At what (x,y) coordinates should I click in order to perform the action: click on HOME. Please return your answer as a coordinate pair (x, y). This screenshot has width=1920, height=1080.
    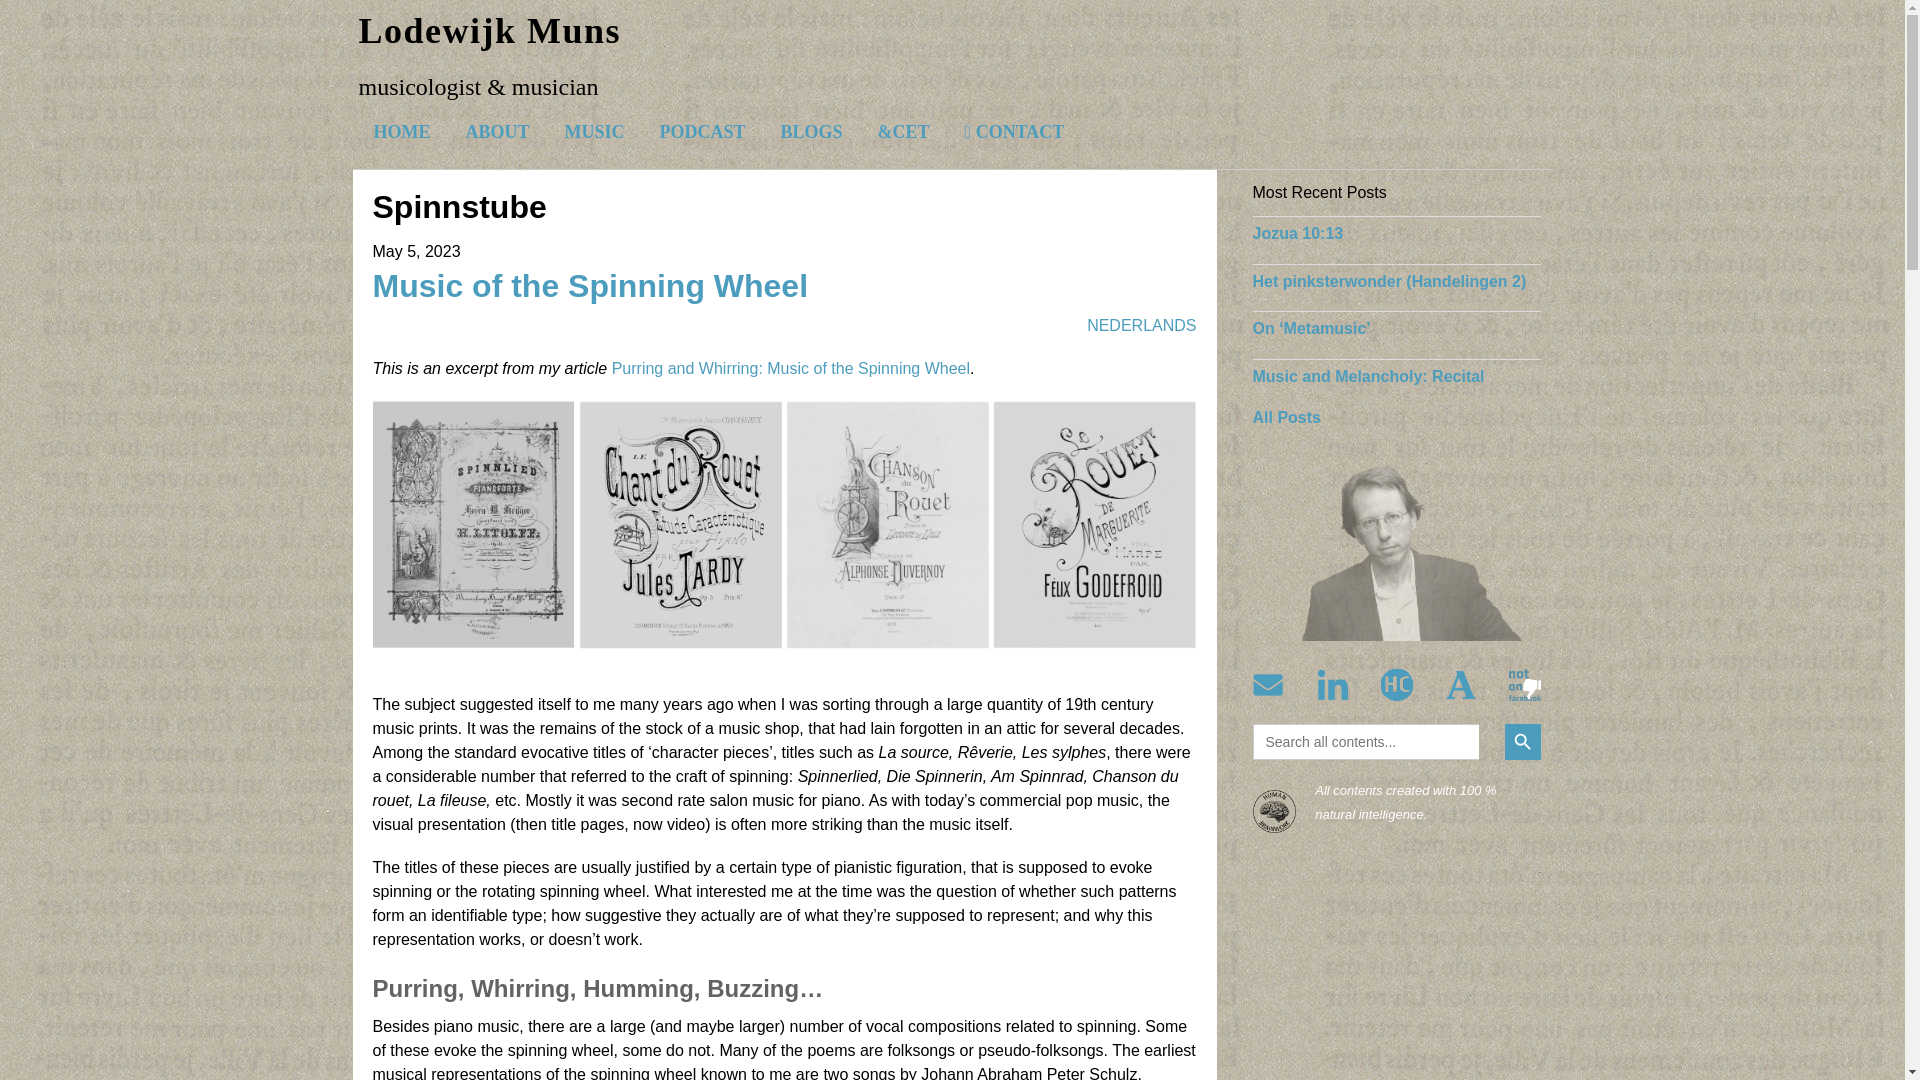
    Looking at the image, I should click on (401, 131).